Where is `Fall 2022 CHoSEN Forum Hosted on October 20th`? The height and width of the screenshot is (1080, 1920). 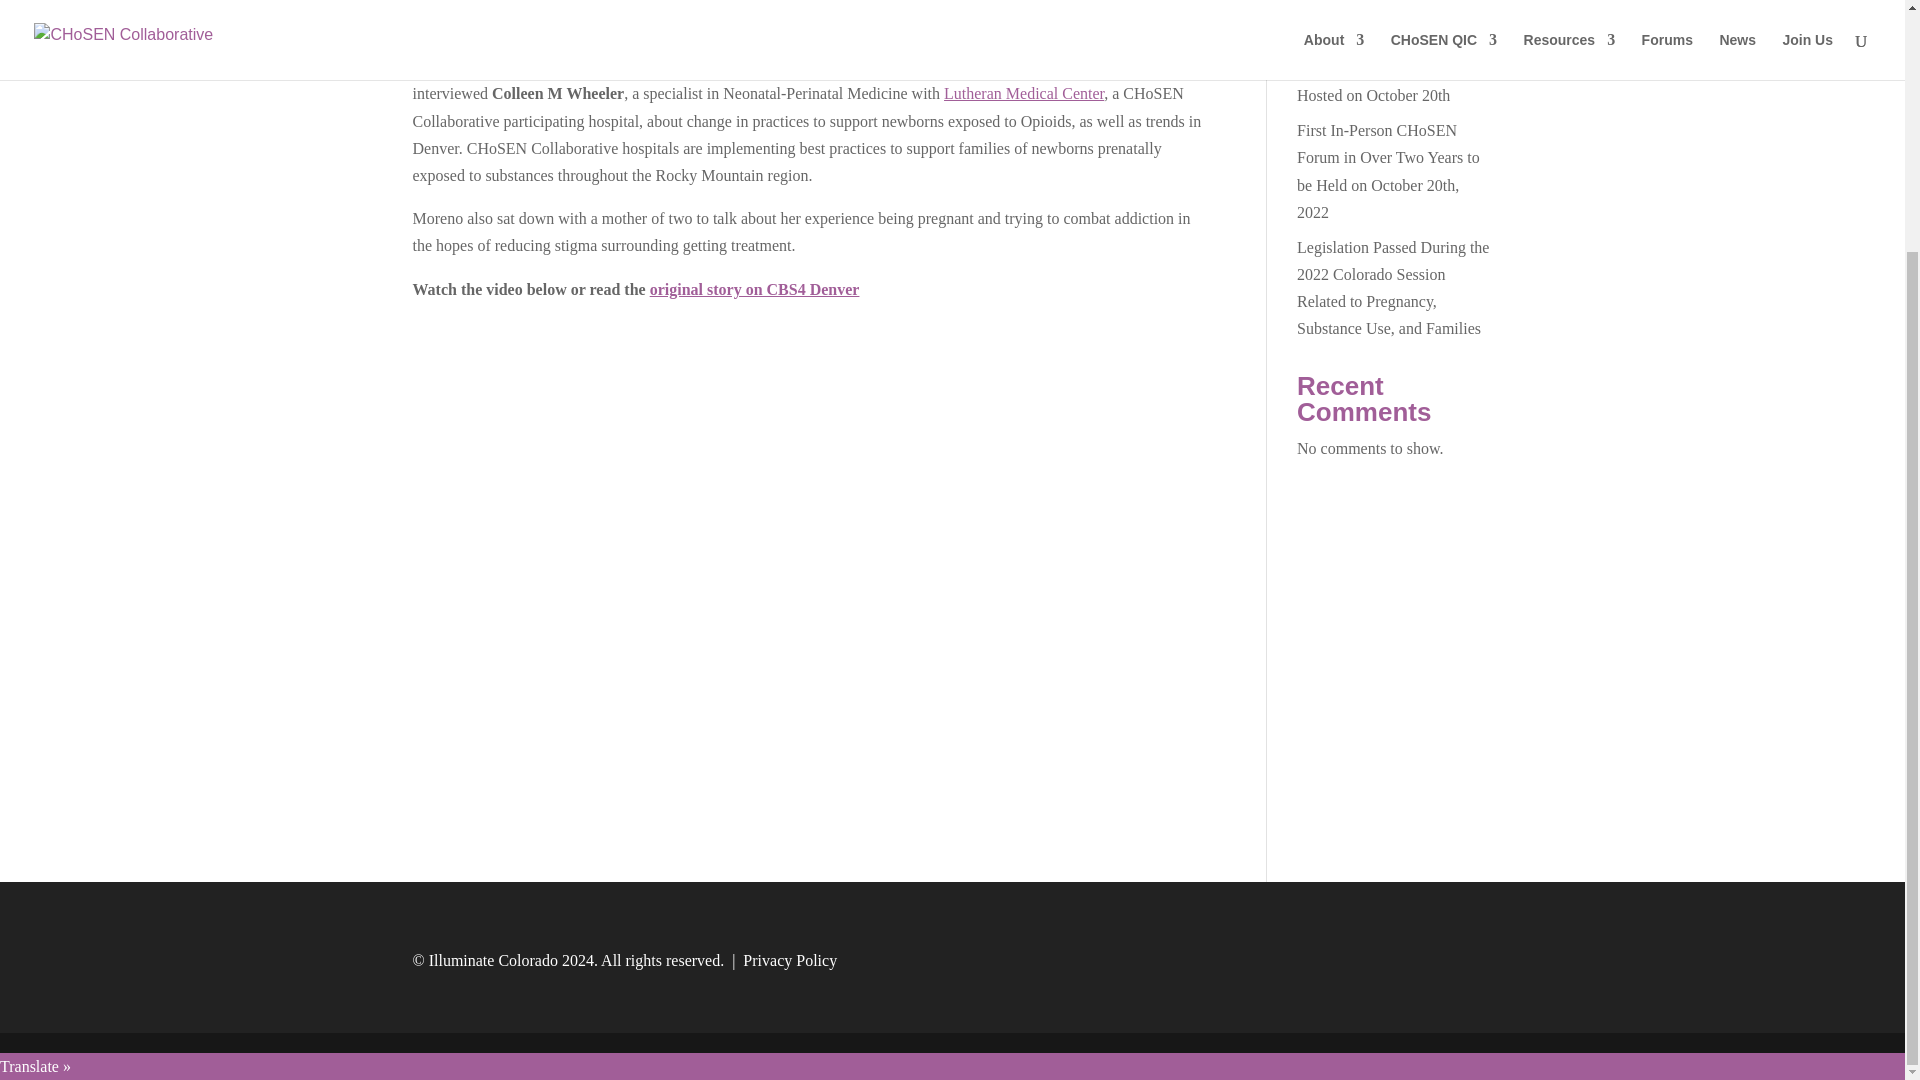 Fall 2022 CHoSEN Forum Hosted on October 20th is located at coordinates (1382, 82).